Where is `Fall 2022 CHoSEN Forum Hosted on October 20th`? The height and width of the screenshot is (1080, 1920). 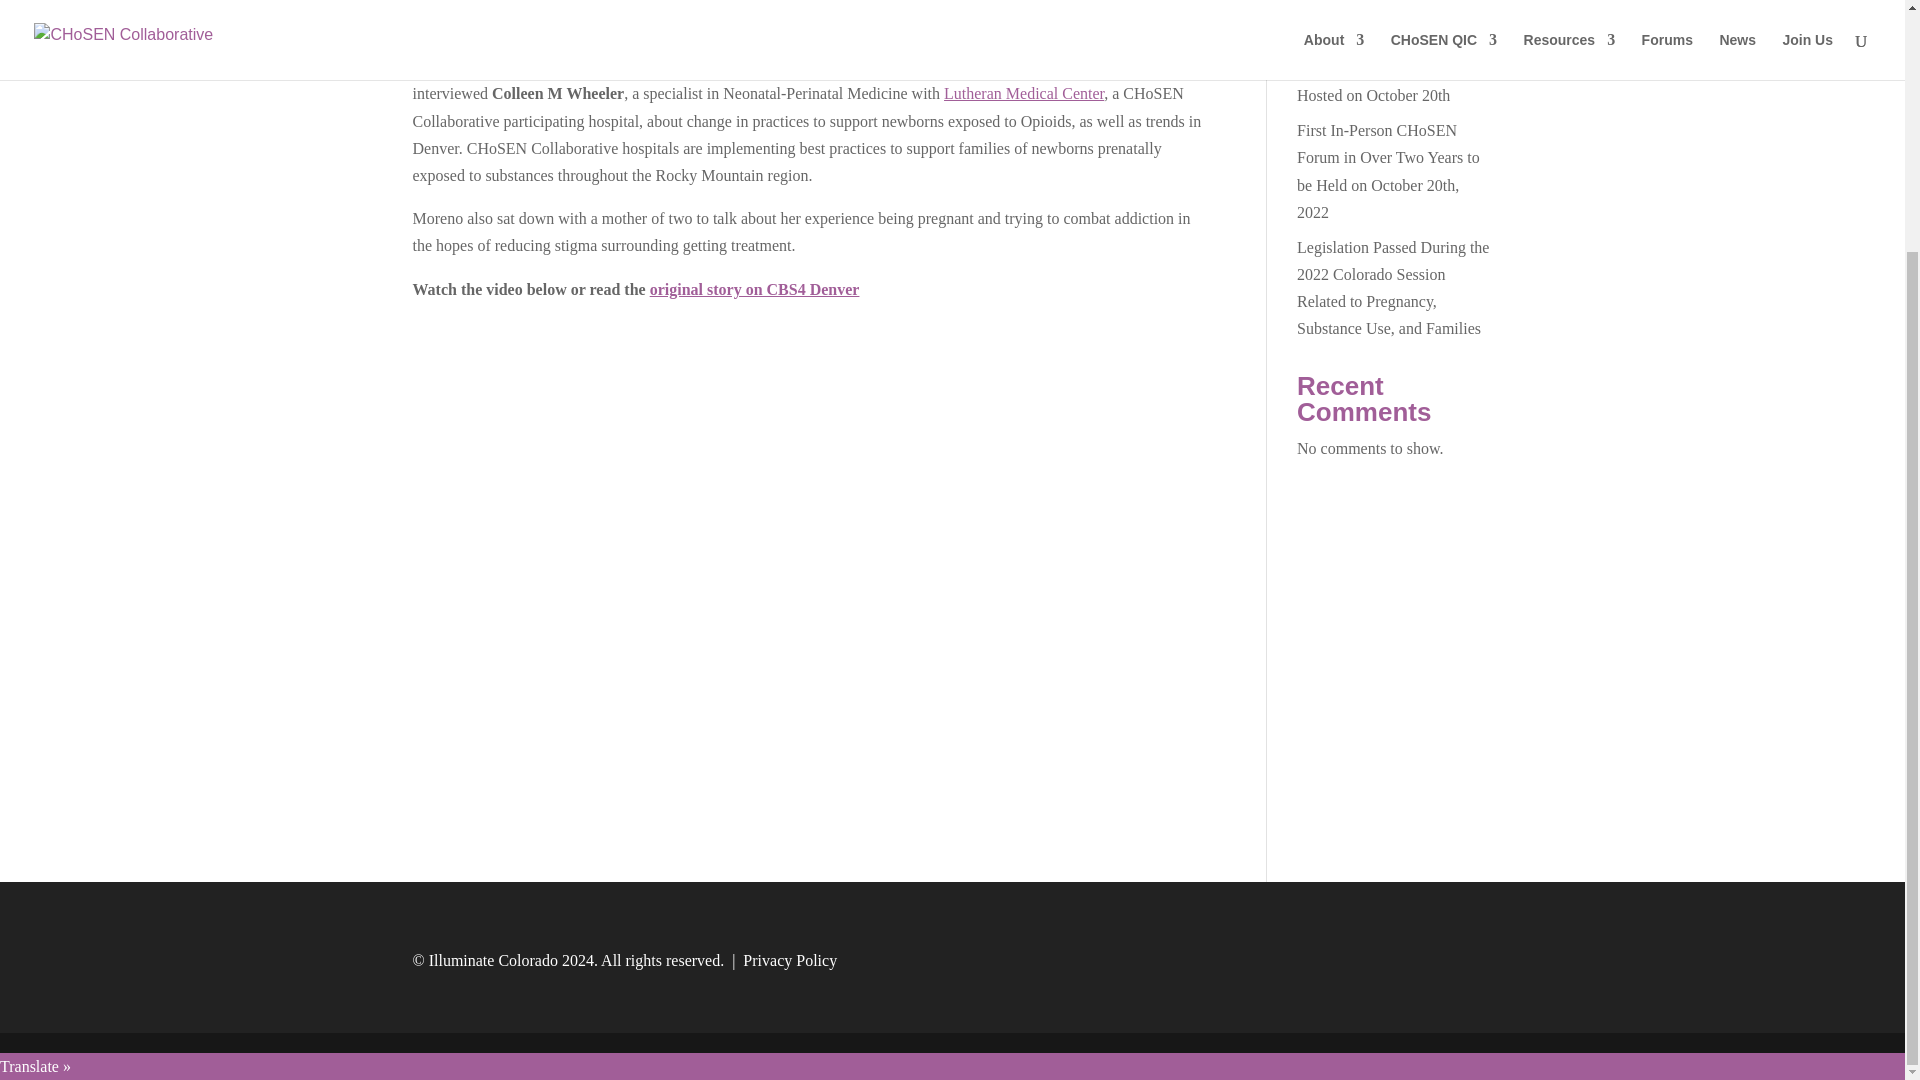 Fall 2022 CHoSEN Forum Hosted on October 20th is located at coordinates (1382, 82).